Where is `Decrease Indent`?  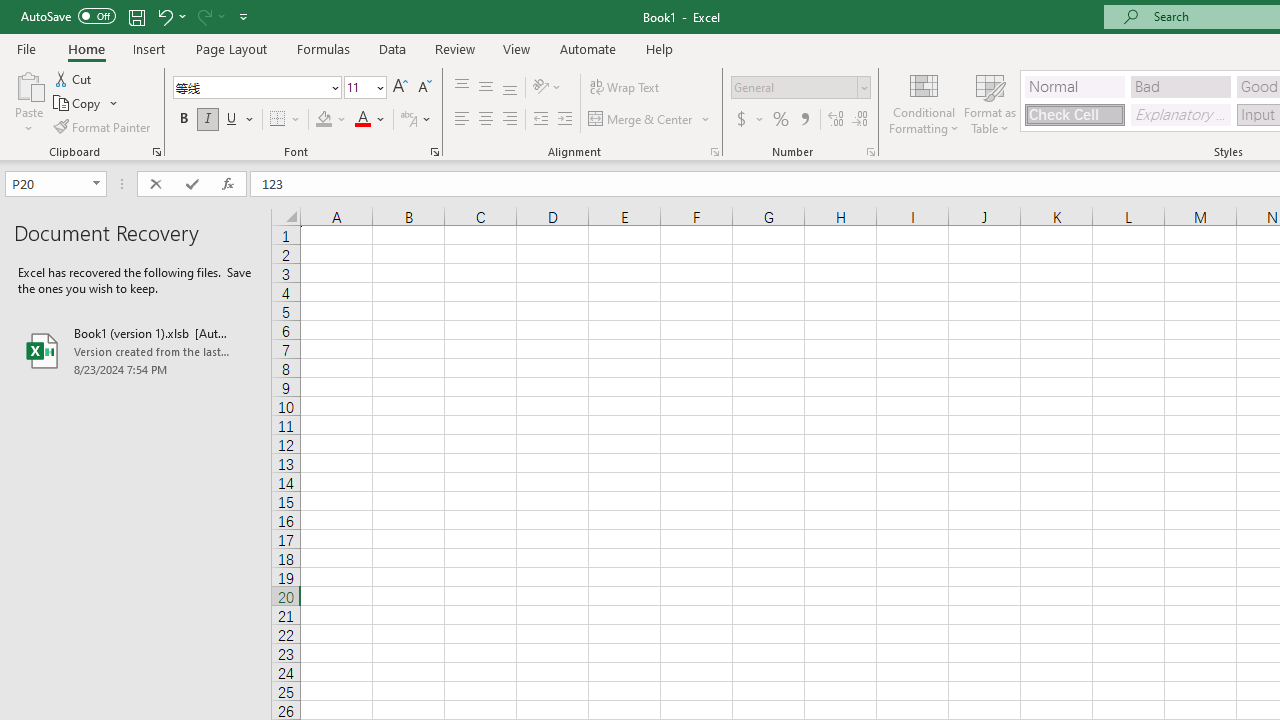
Decrease Indent is located at coordinates (540, 120).